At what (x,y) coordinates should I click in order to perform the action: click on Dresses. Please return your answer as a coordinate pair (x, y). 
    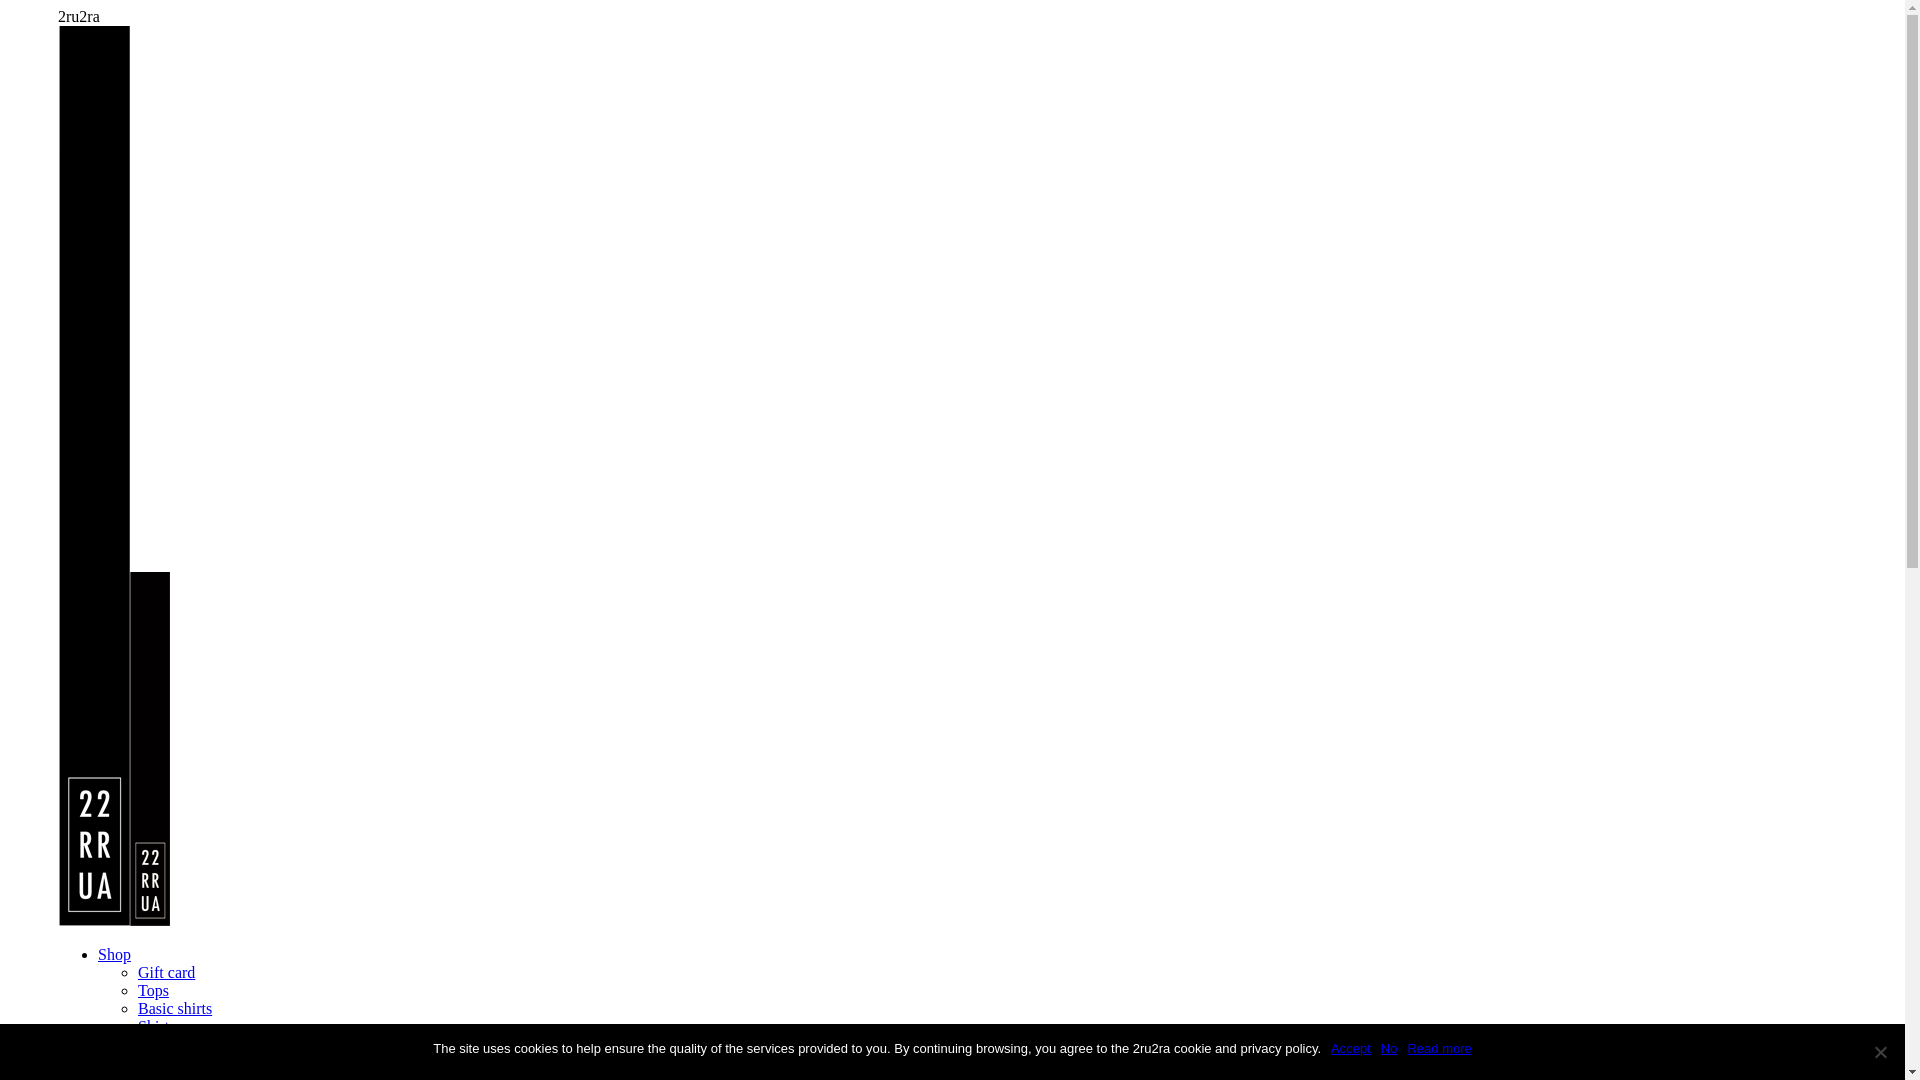
    Looking at the image, I should click on (163, 1044).